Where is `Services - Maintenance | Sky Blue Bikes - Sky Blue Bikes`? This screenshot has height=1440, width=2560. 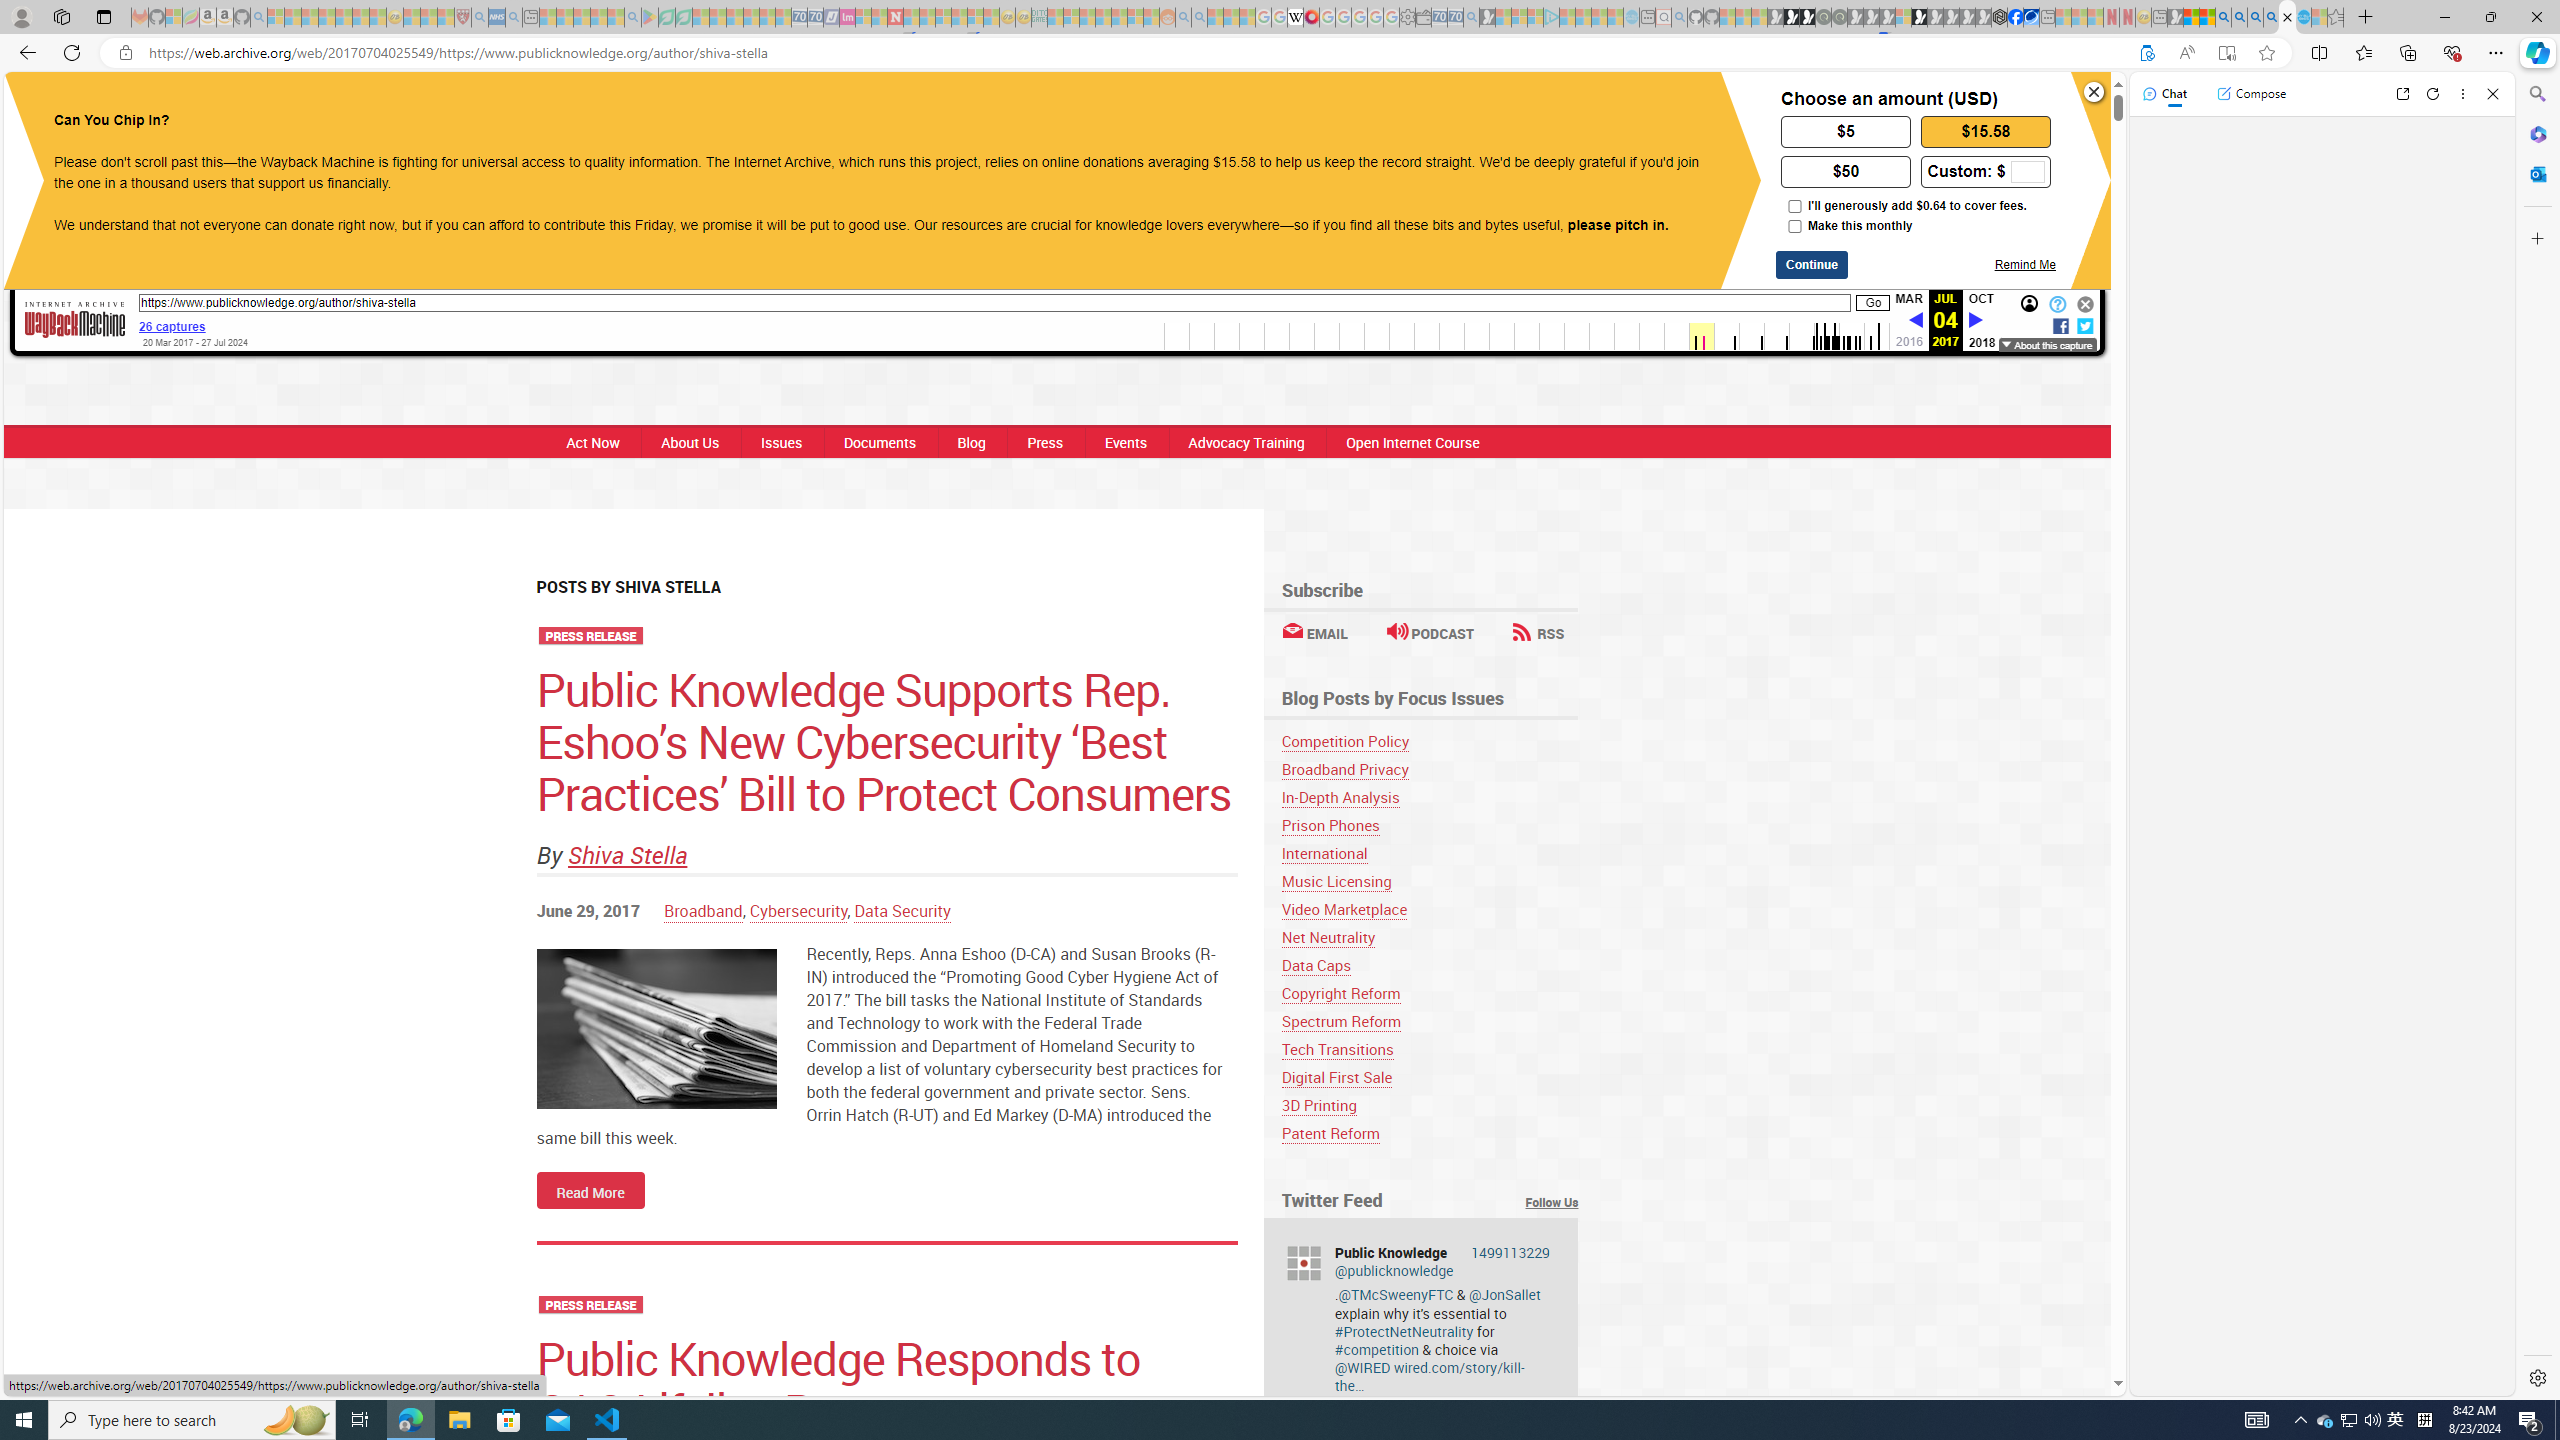 Services - Maintenance | Sky Blue Bikes - Sky Blue Bikes is located at coordinates (2302, 17).